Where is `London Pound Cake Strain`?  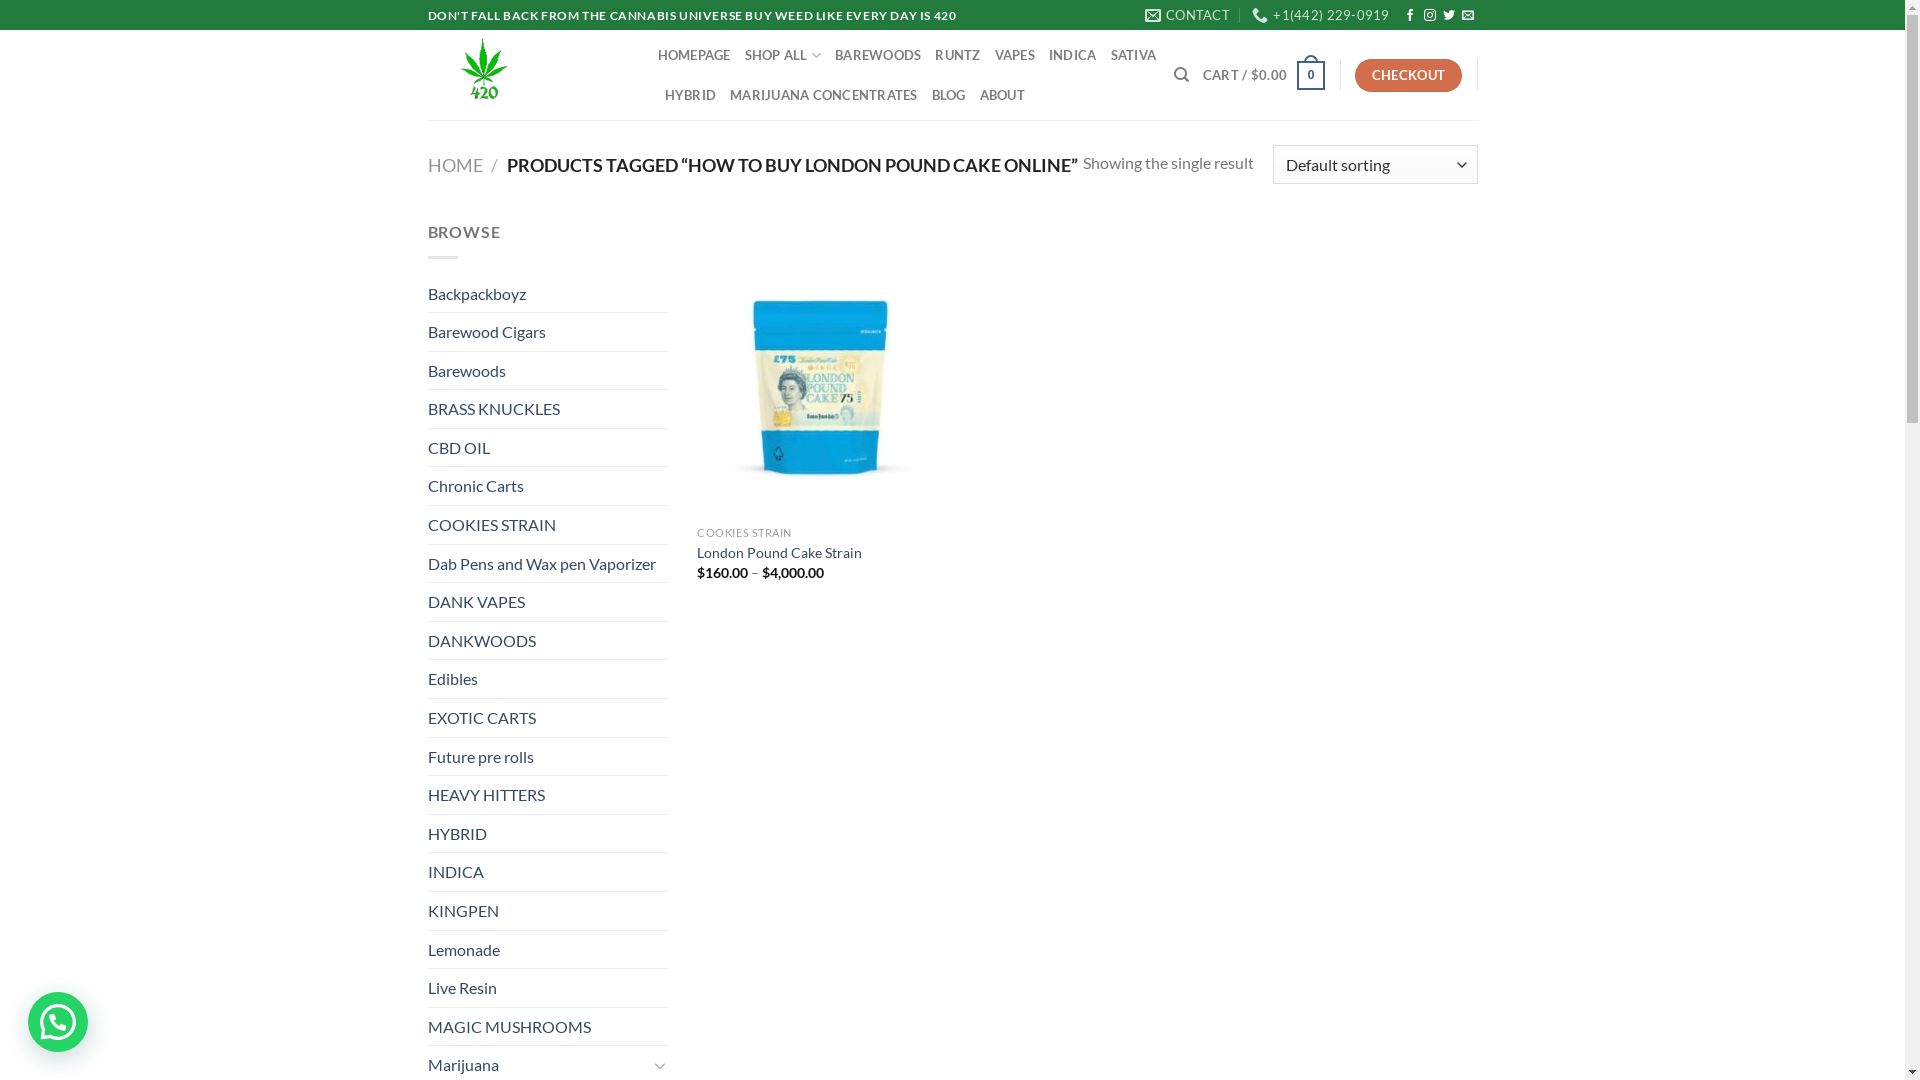 London Pound Cake Strain is located at coordinates (780, 554).